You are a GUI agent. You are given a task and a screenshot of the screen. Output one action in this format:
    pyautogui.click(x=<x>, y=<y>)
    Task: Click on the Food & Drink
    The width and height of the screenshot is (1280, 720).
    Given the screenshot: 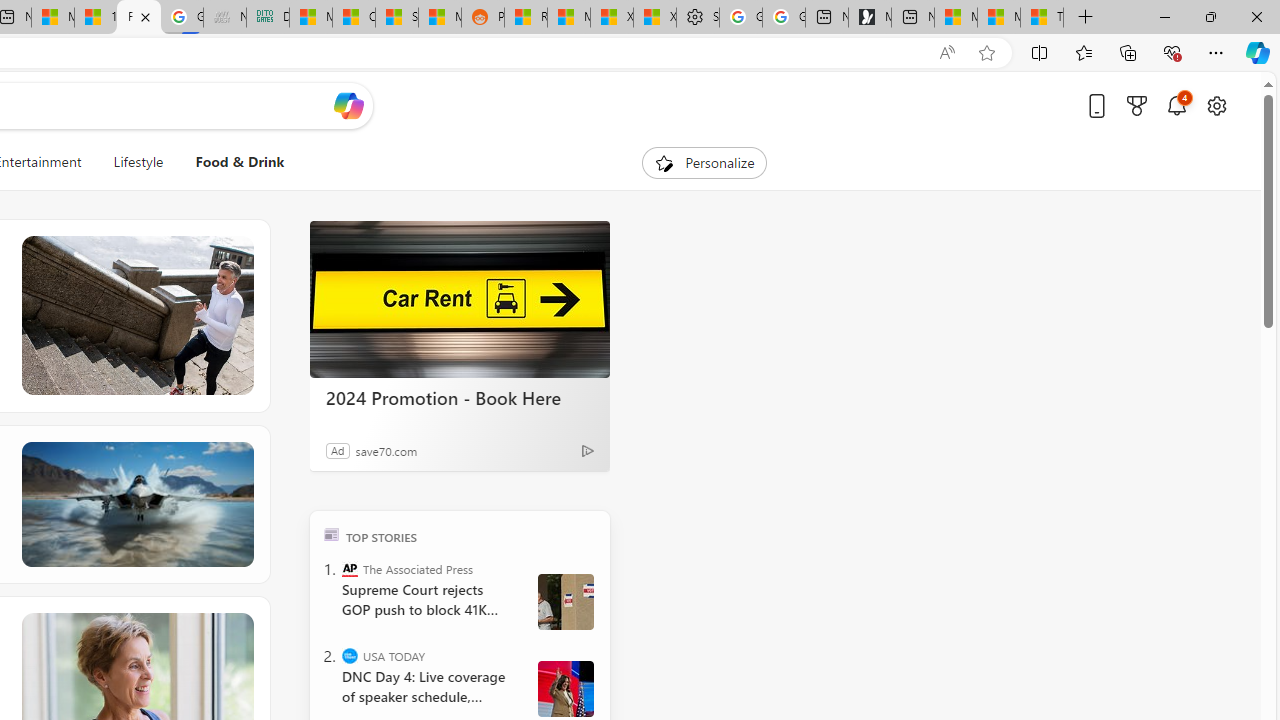 What is the action you would take?
    pyautogui.click(x=240, y=162)
    